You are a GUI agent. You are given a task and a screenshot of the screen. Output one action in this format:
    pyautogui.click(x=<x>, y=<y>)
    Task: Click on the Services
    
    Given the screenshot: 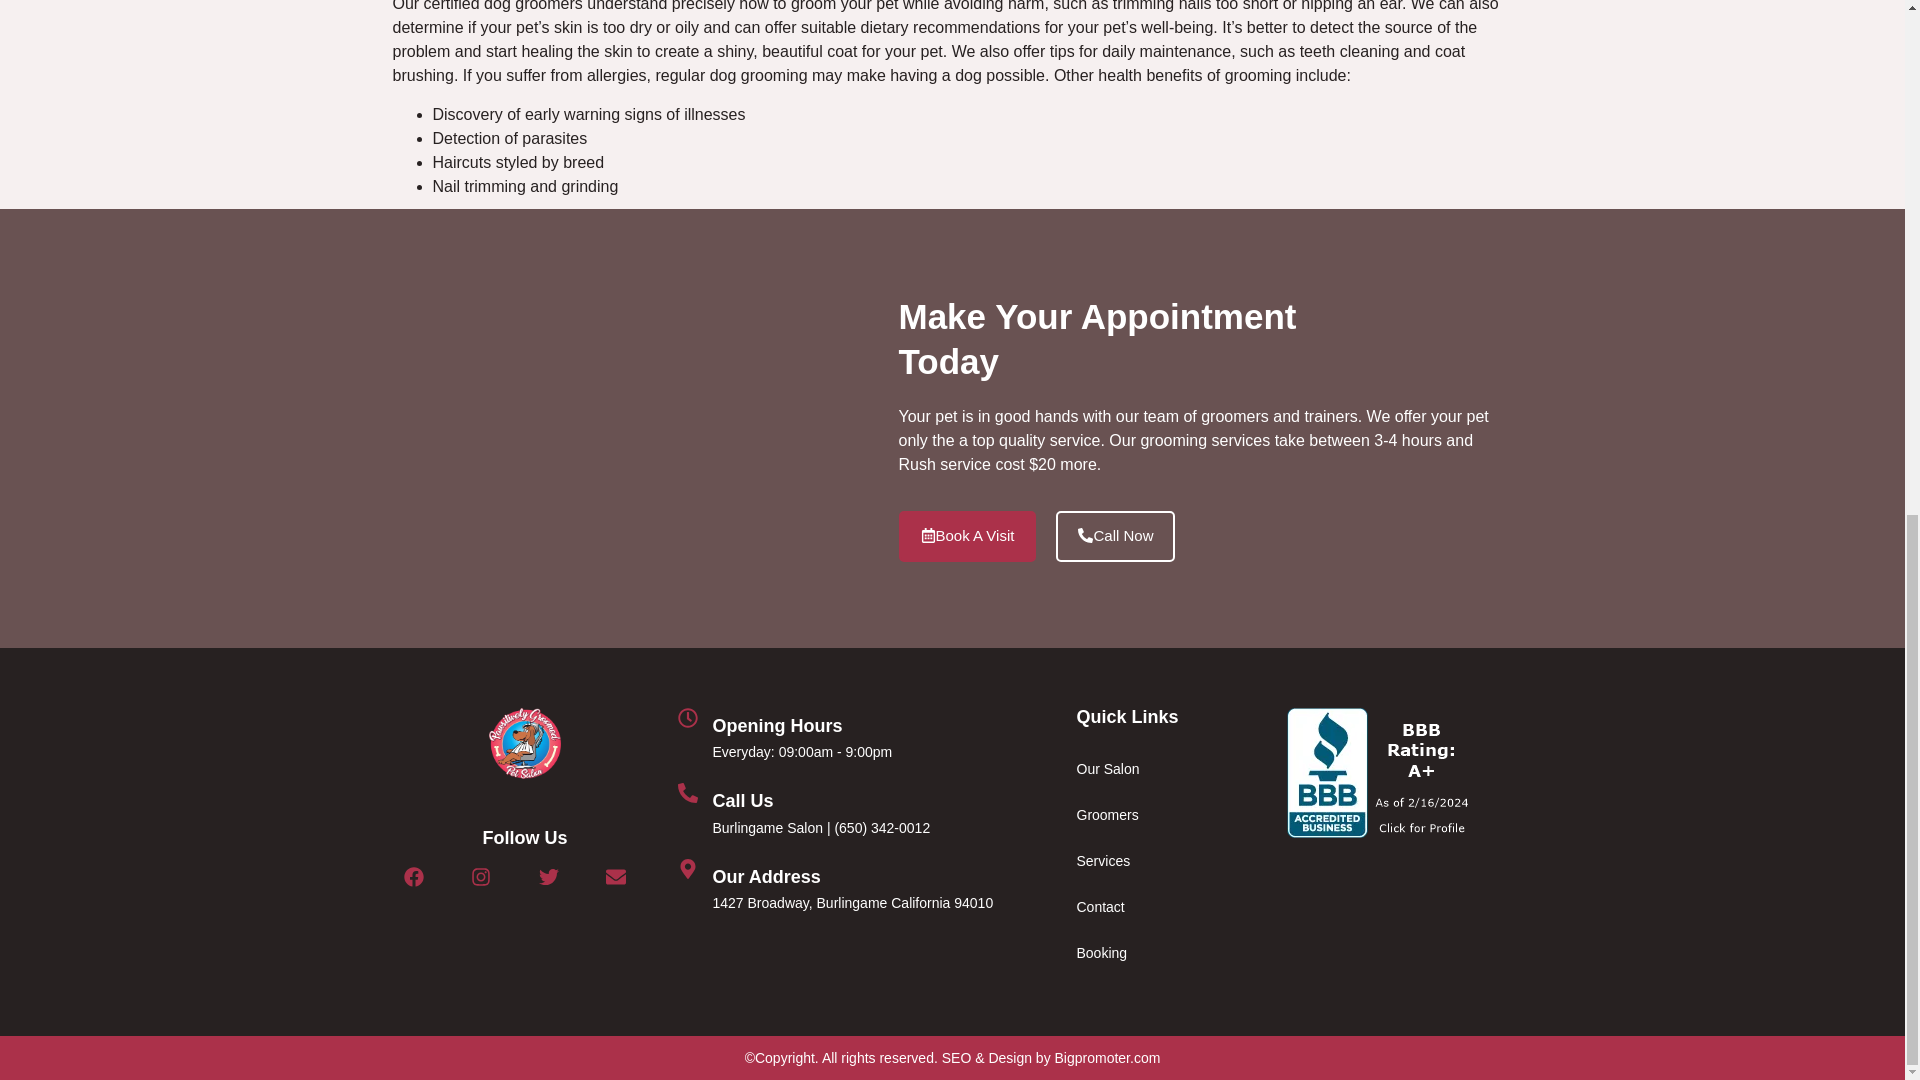 What is the action you would take?
    pyautogui.click(x=1150, y=861)
    